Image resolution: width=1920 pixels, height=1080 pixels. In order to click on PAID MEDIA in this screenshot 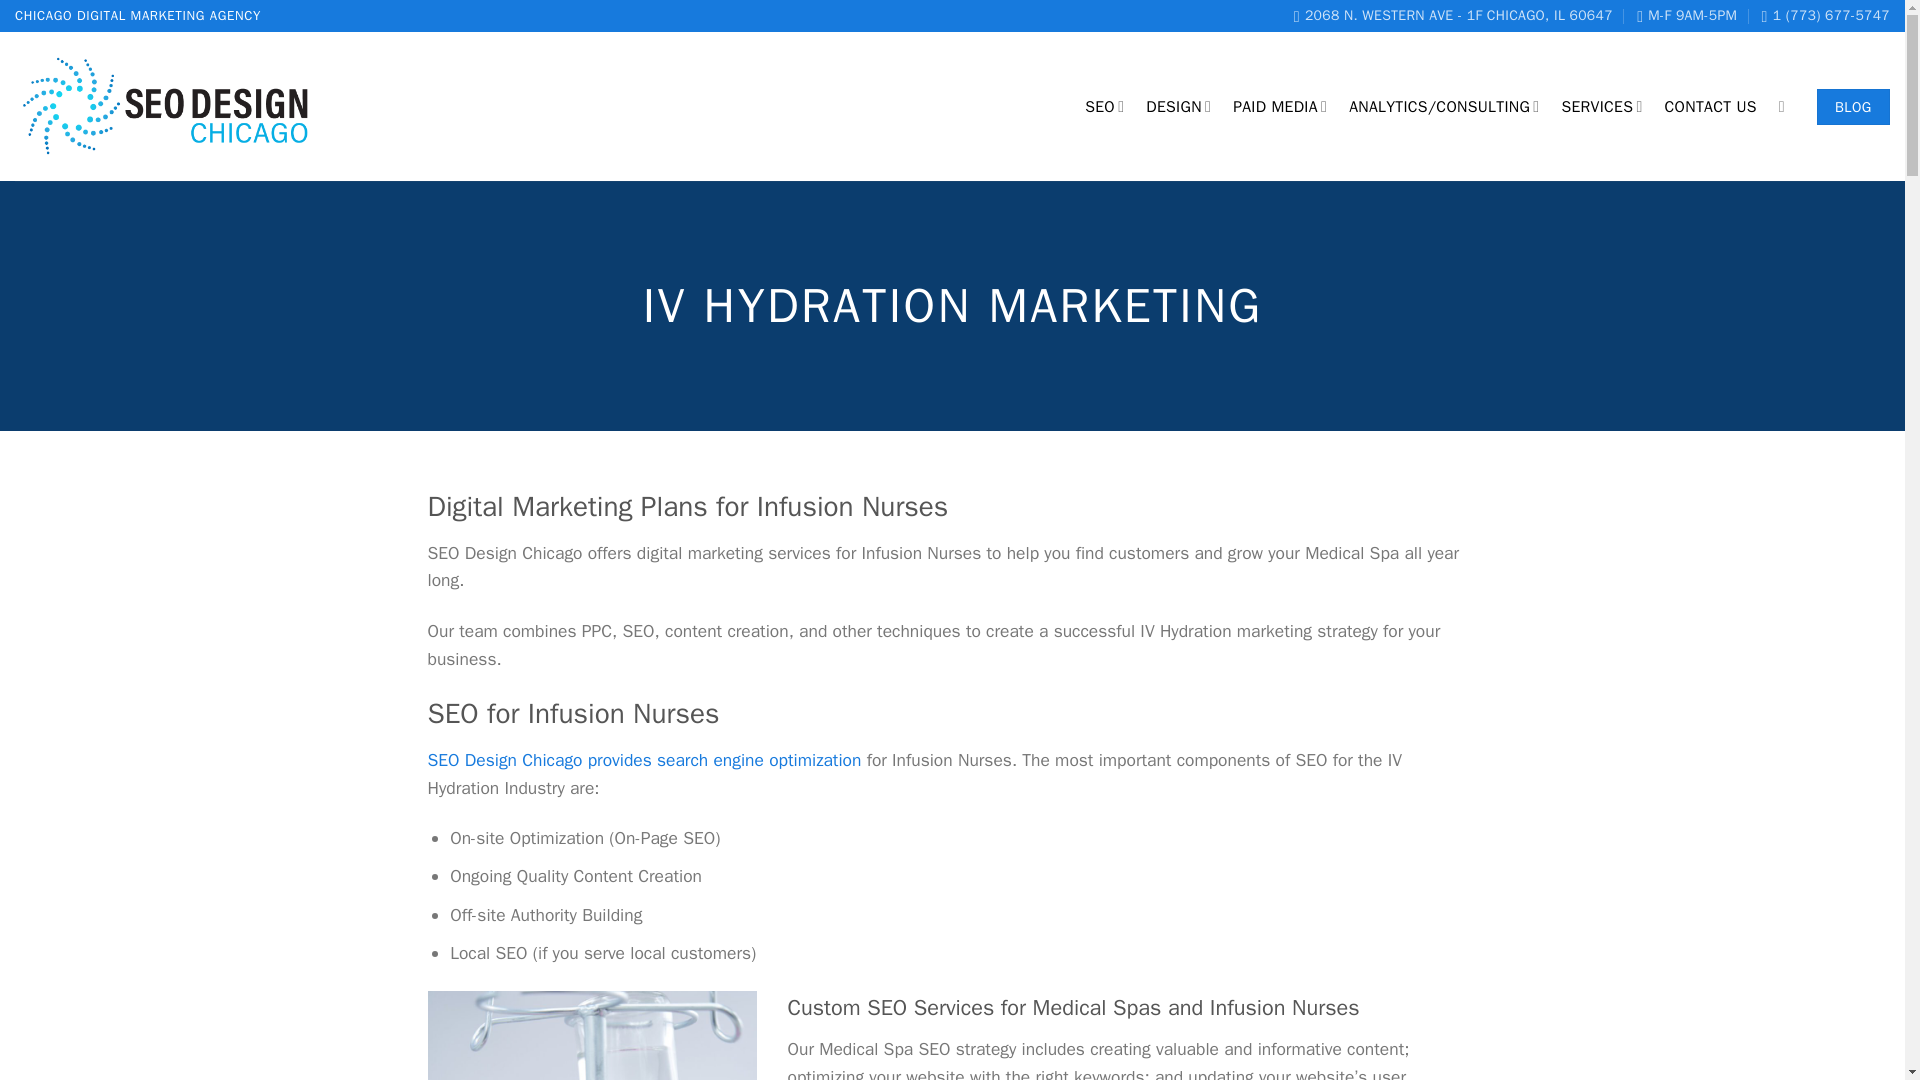, I will do `click(1279, 106)`.